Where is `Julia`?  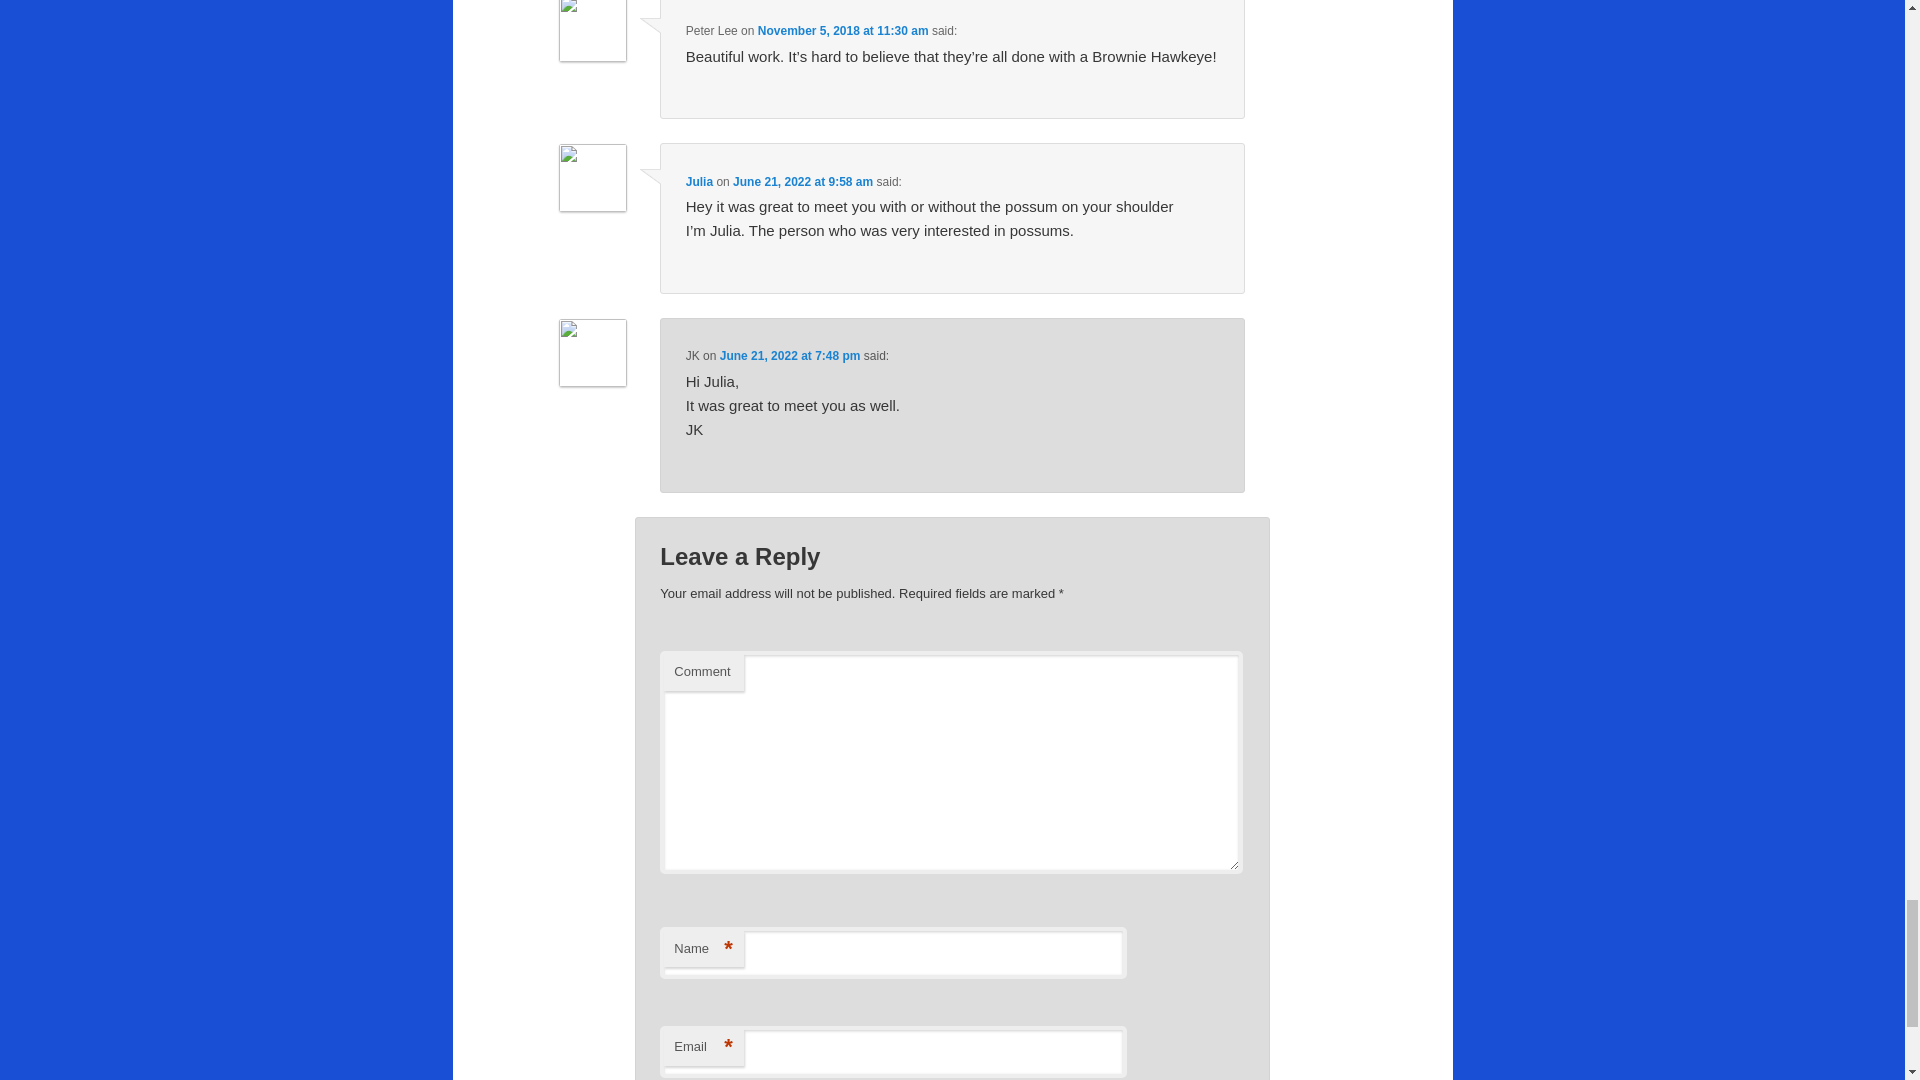
Julia is located at coordinates (698, 182).